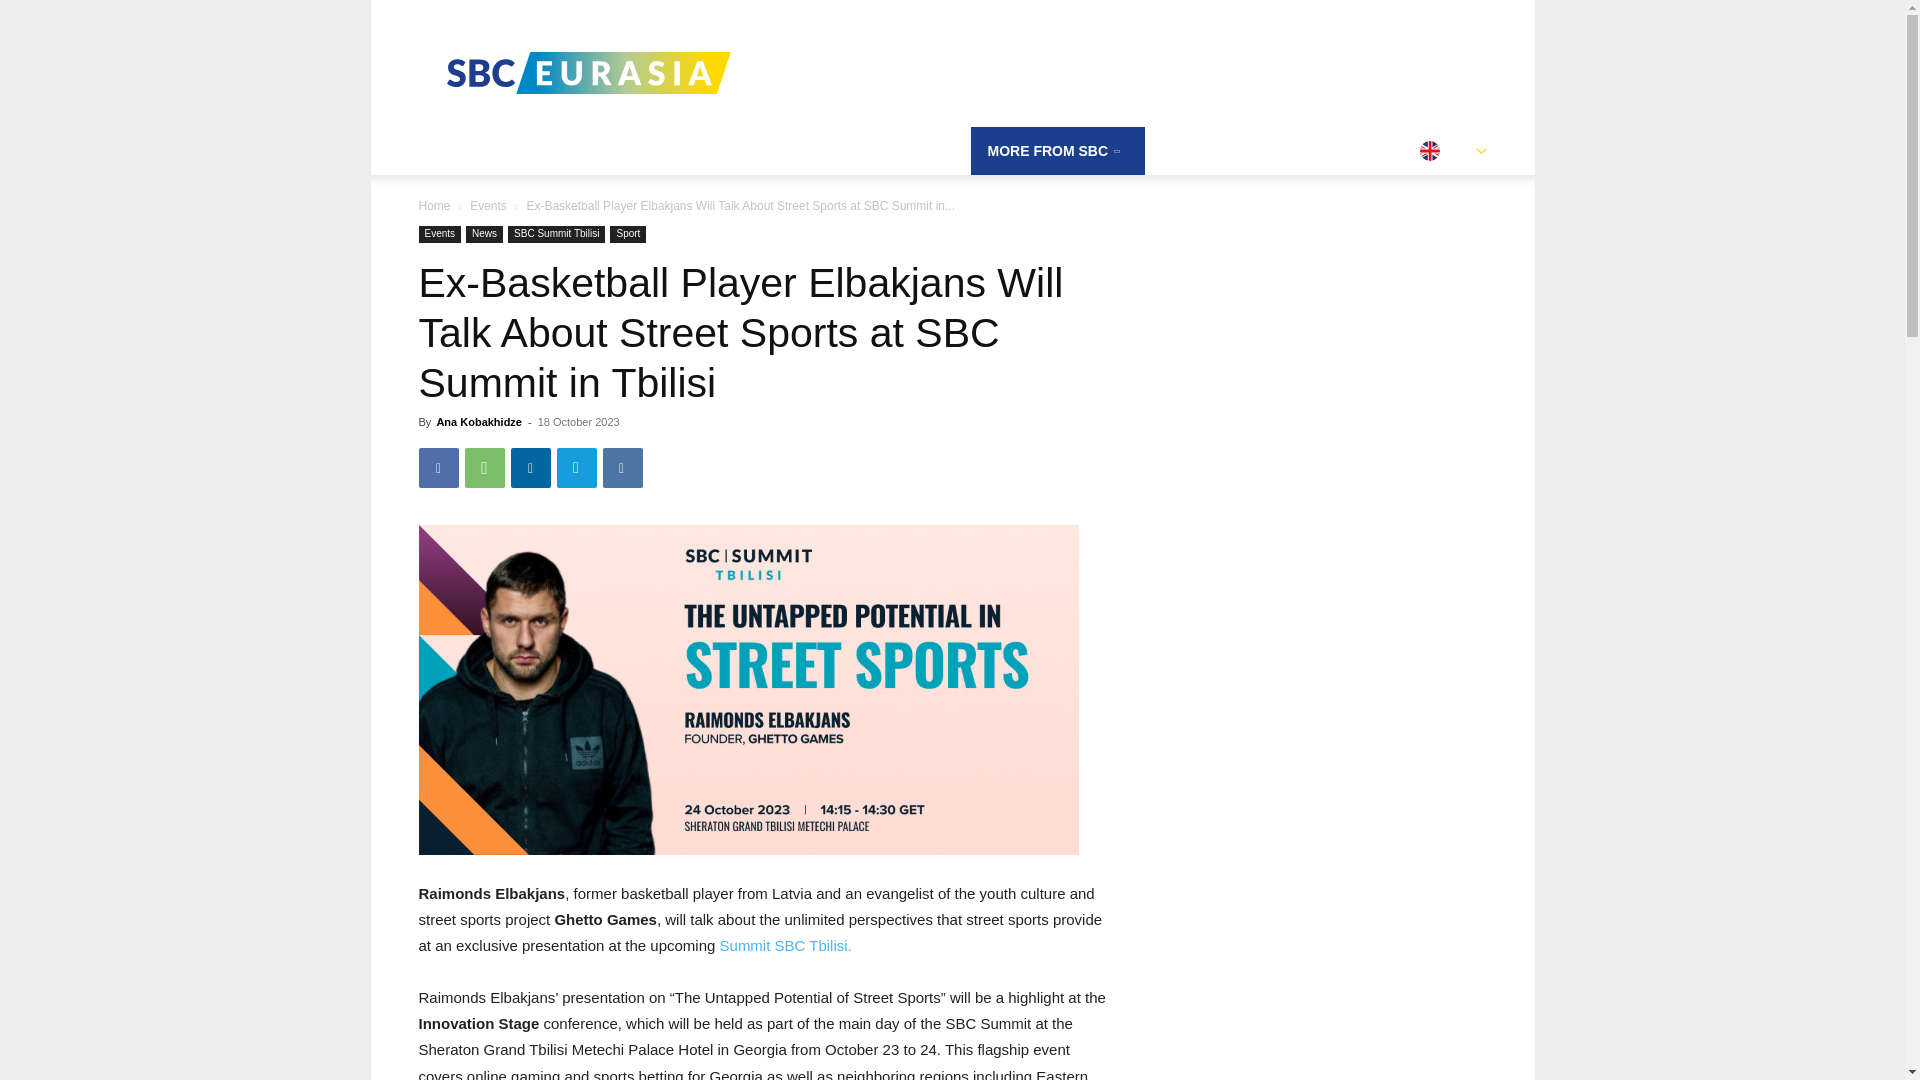 This screenshot has height=1080, width=1920. I want to click on VK, so click(622, 468).